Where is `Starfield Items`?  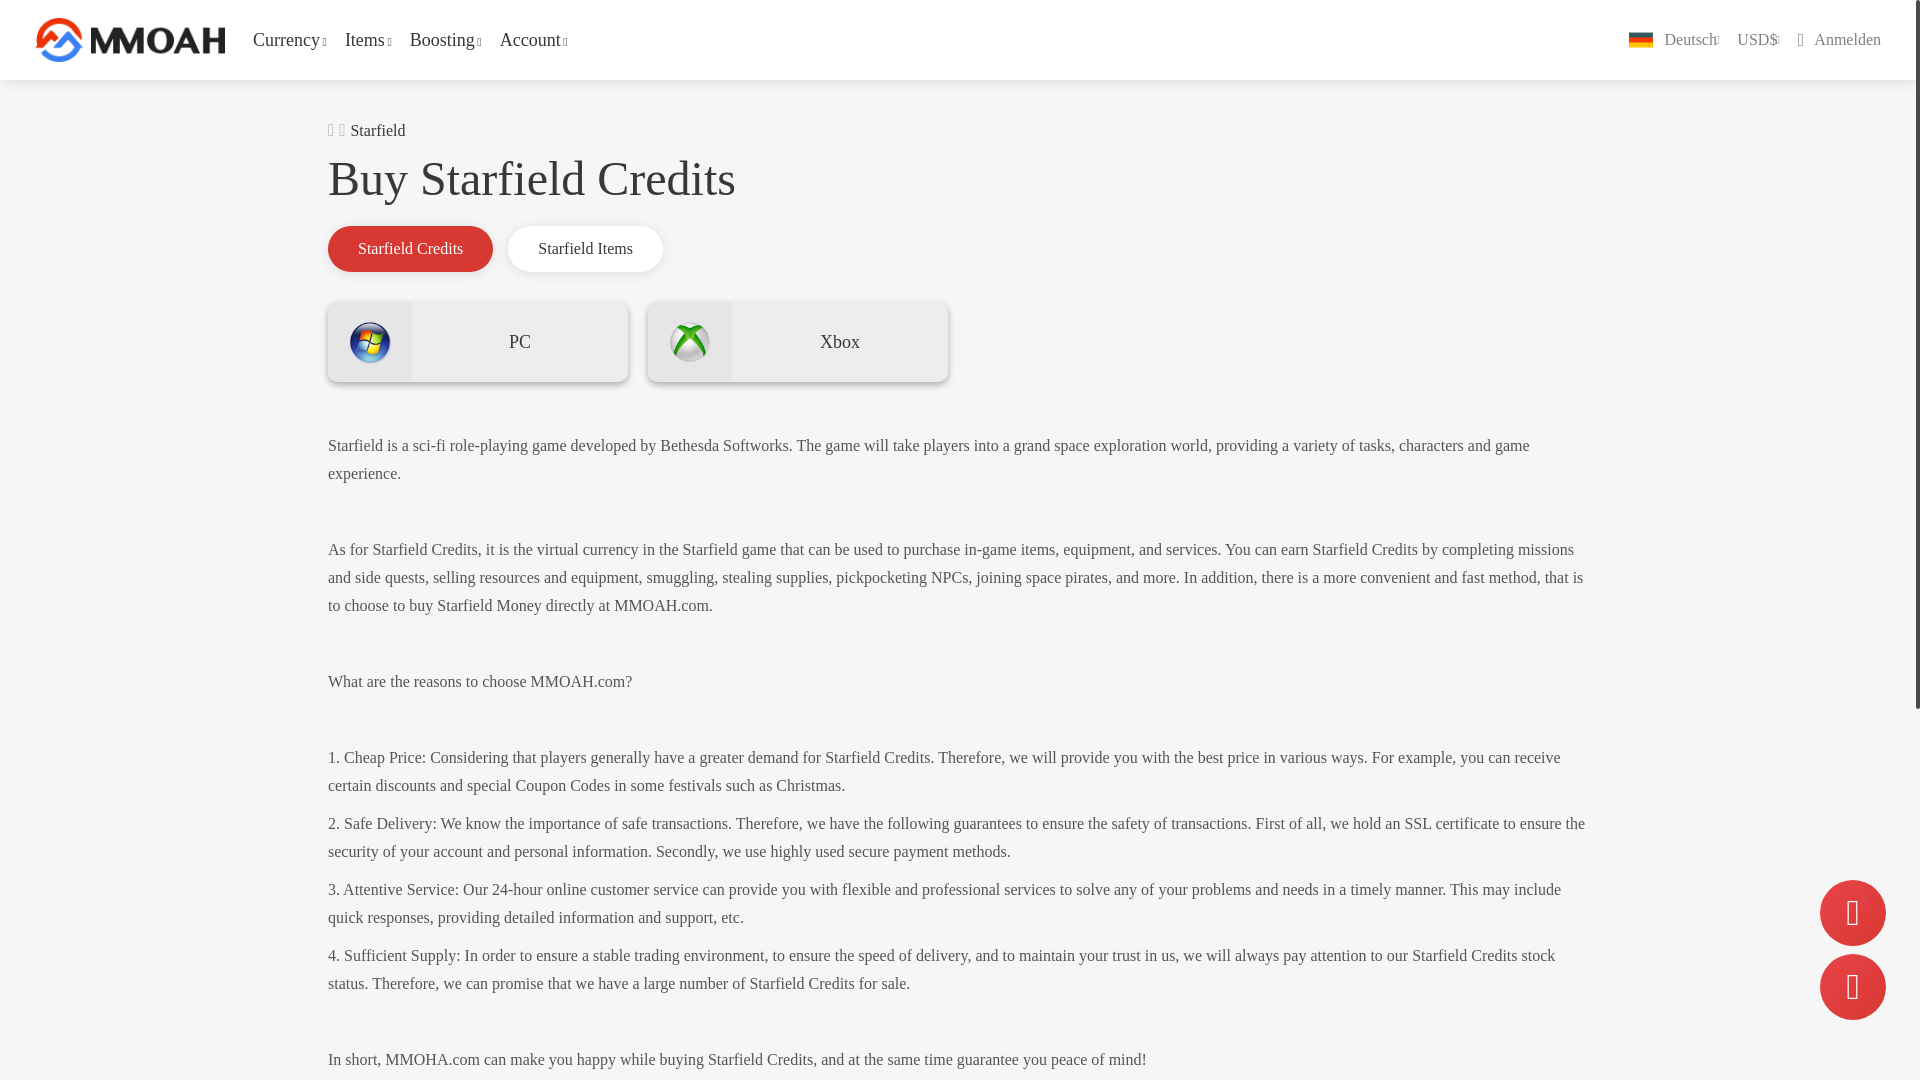 Starfield Items is located at coordinates (585, 248).